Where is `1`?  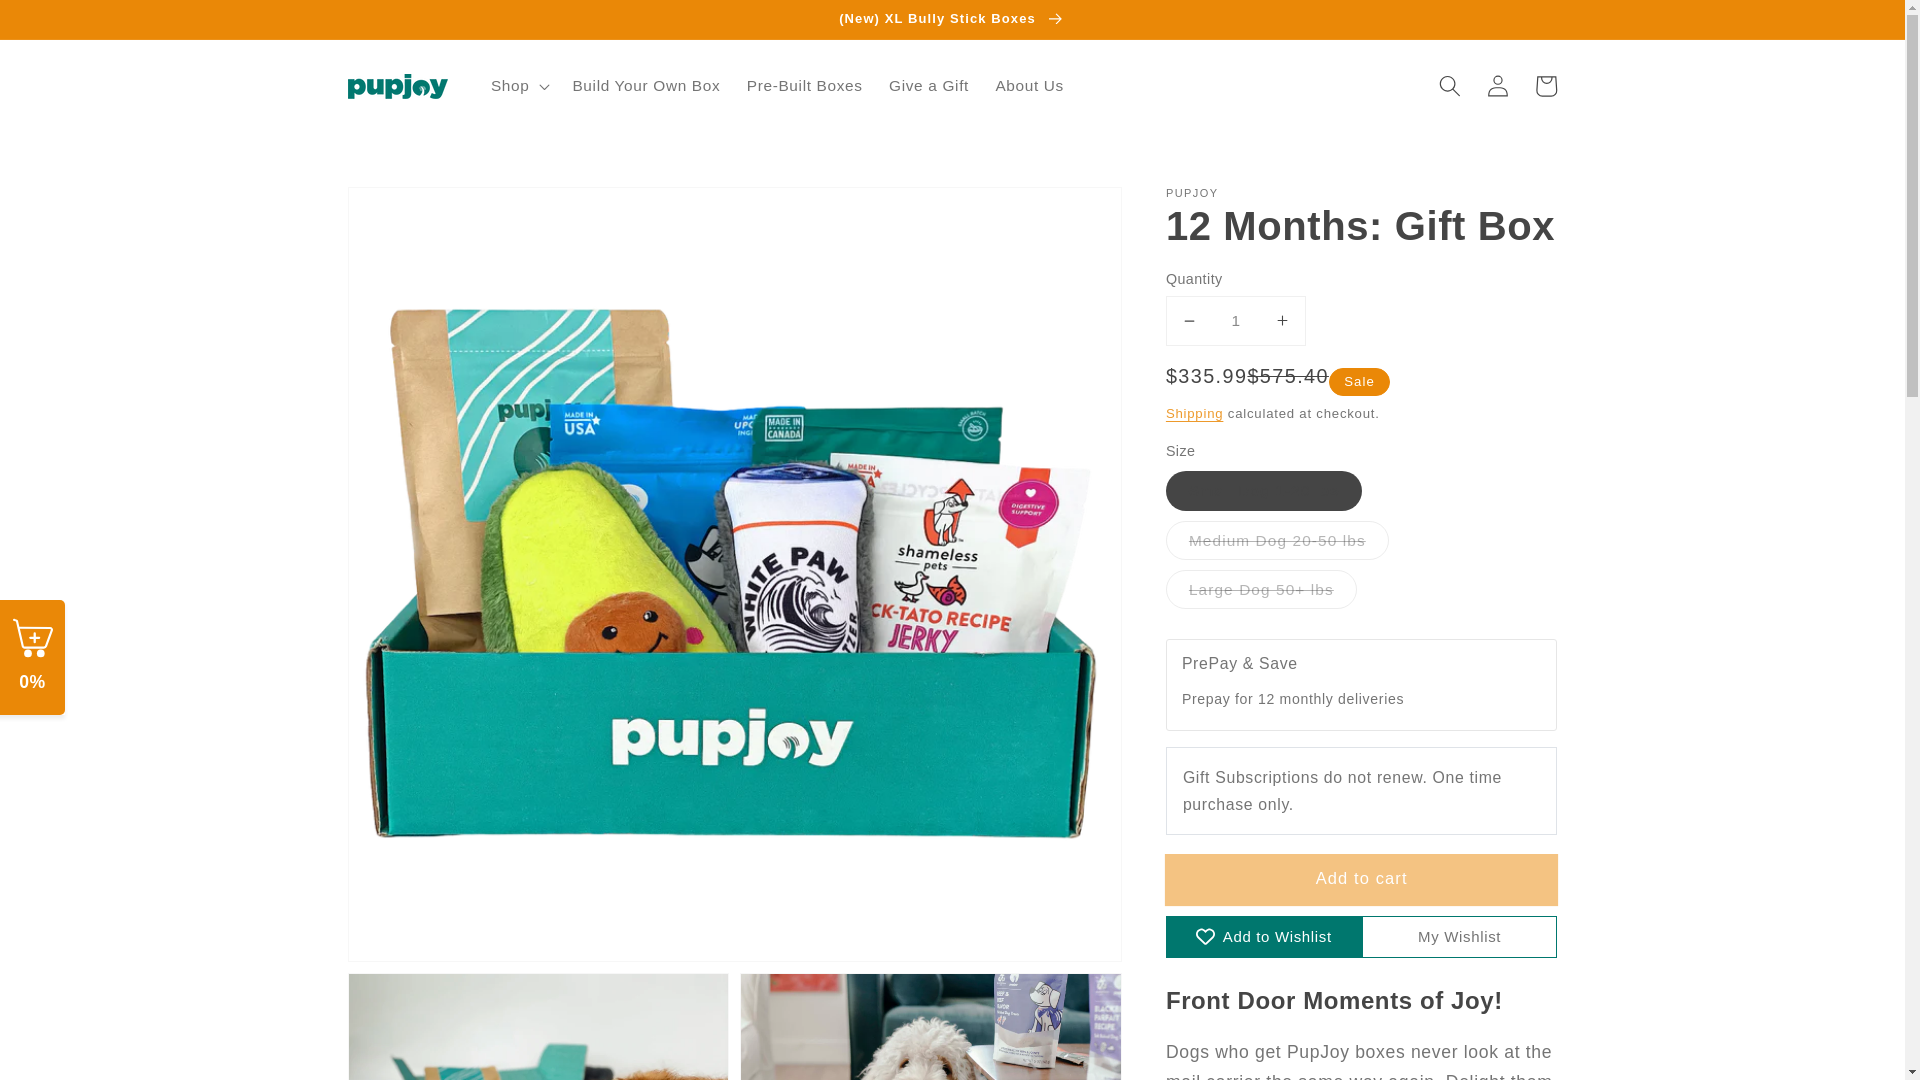
1 is located at coordinates (1235, 320).